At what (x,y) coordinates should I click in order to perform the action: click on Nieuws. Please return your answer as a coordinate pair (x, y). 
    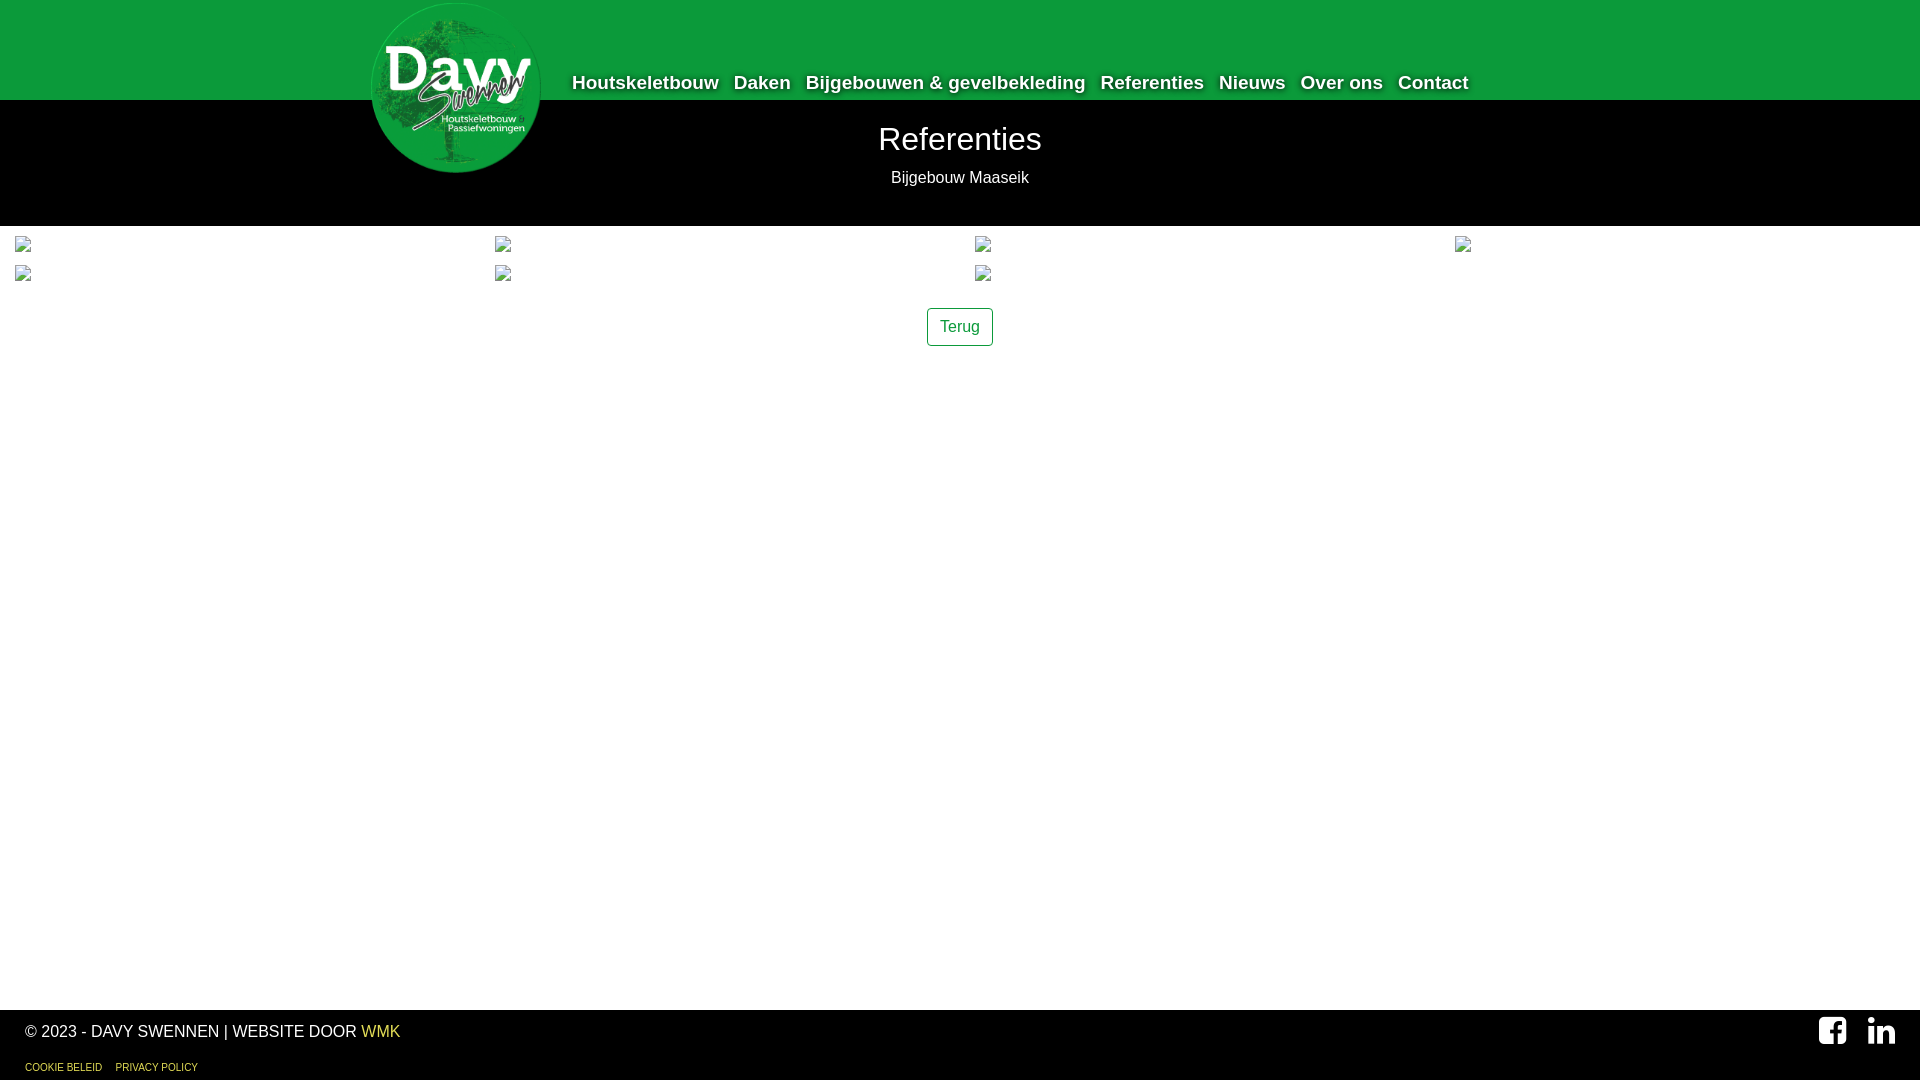
    Looking at the image, I should click on (1245, 82).